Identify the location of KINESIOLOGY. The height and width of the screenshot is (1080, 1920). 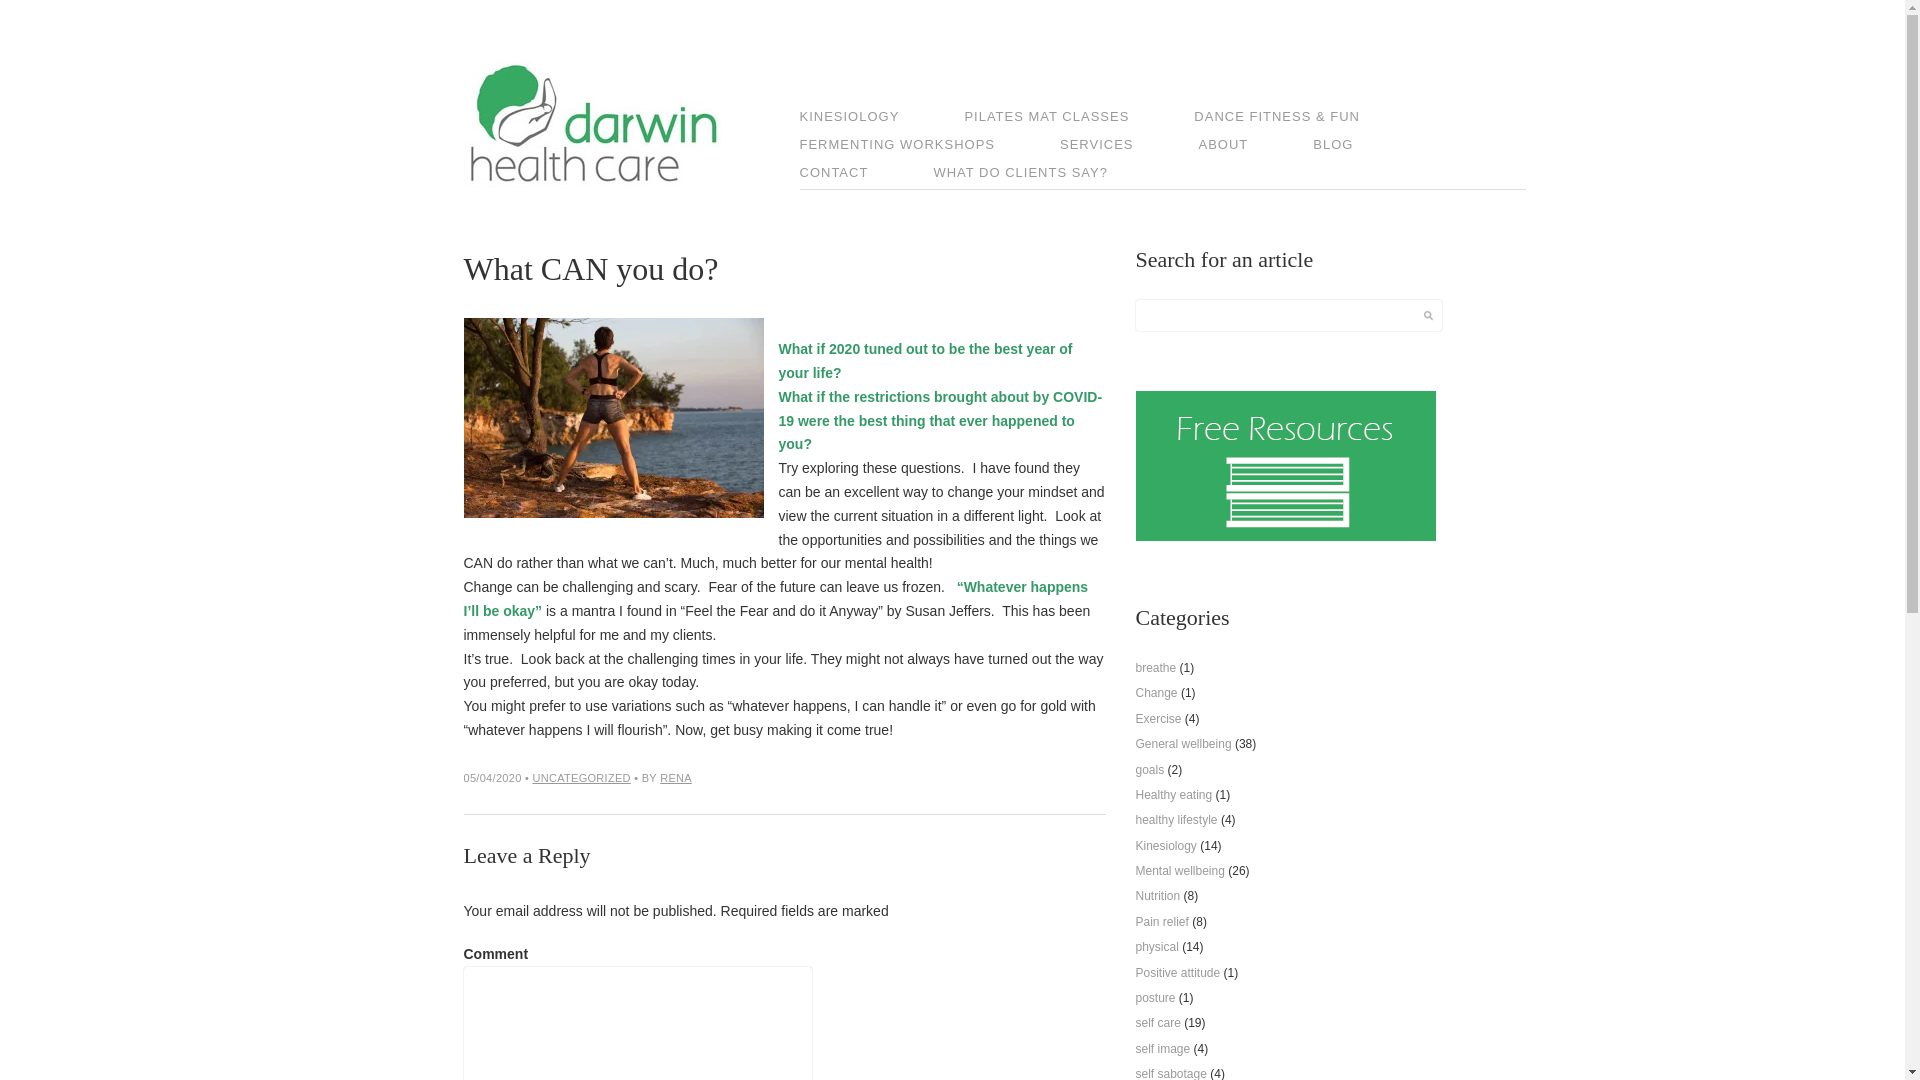
(880, 119).